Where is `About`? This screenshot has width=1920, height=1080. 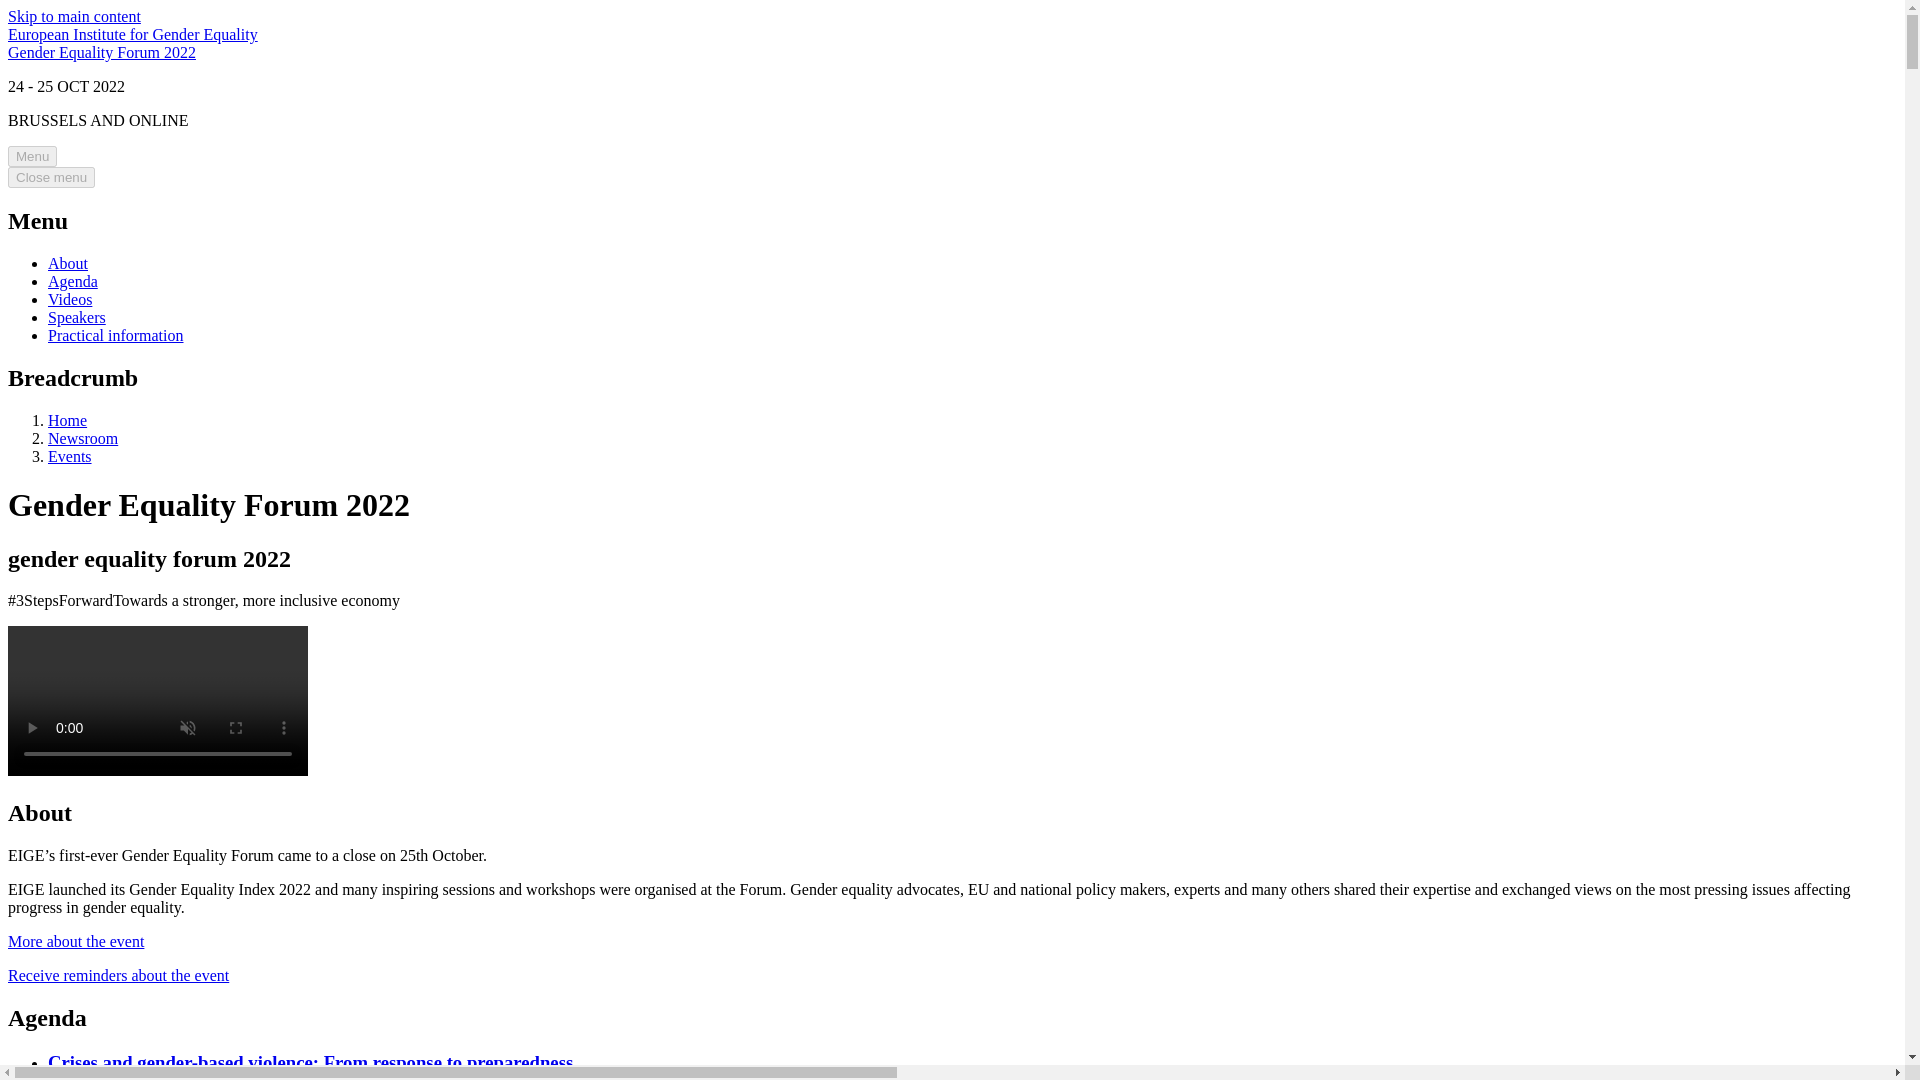
About is located at coordinates (68, 263).